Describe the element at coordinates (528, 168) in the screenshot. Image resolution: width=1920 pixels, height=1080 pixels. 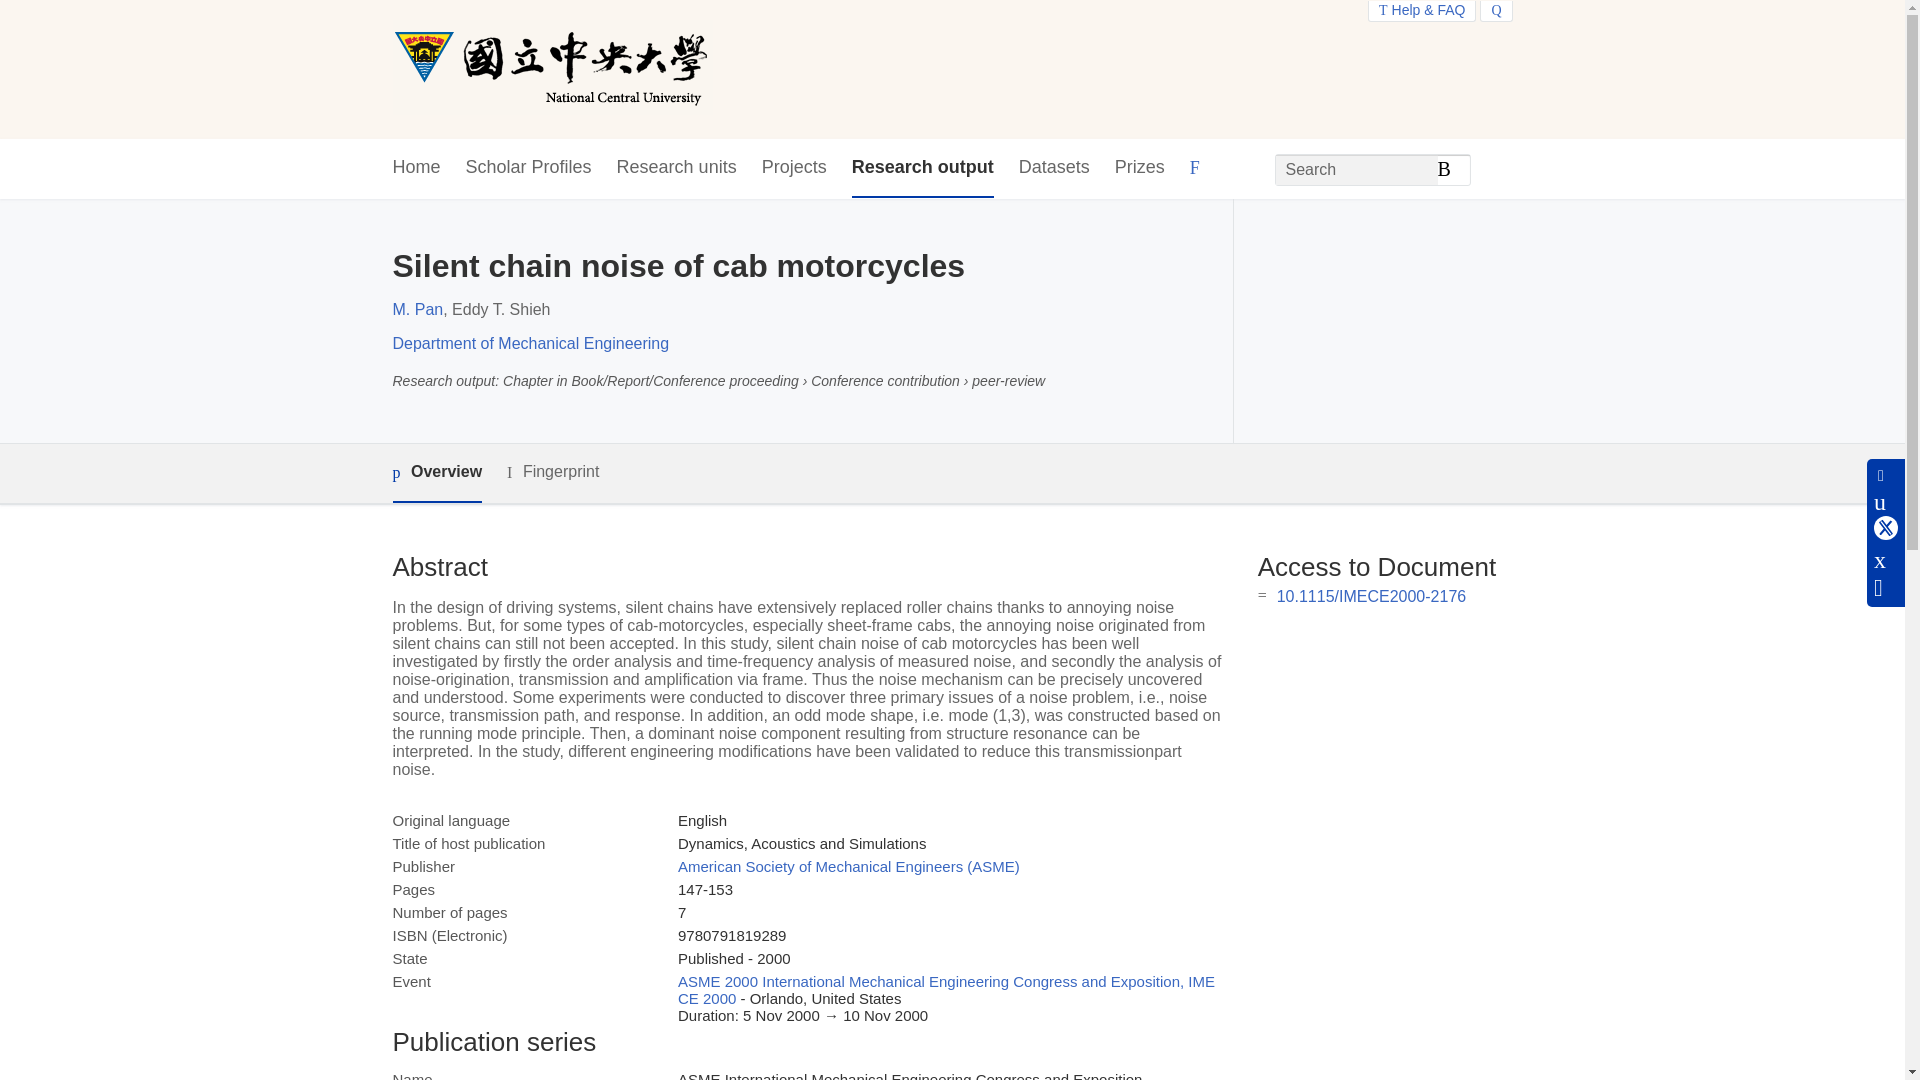
I see `Scholar Profiles` at that location.